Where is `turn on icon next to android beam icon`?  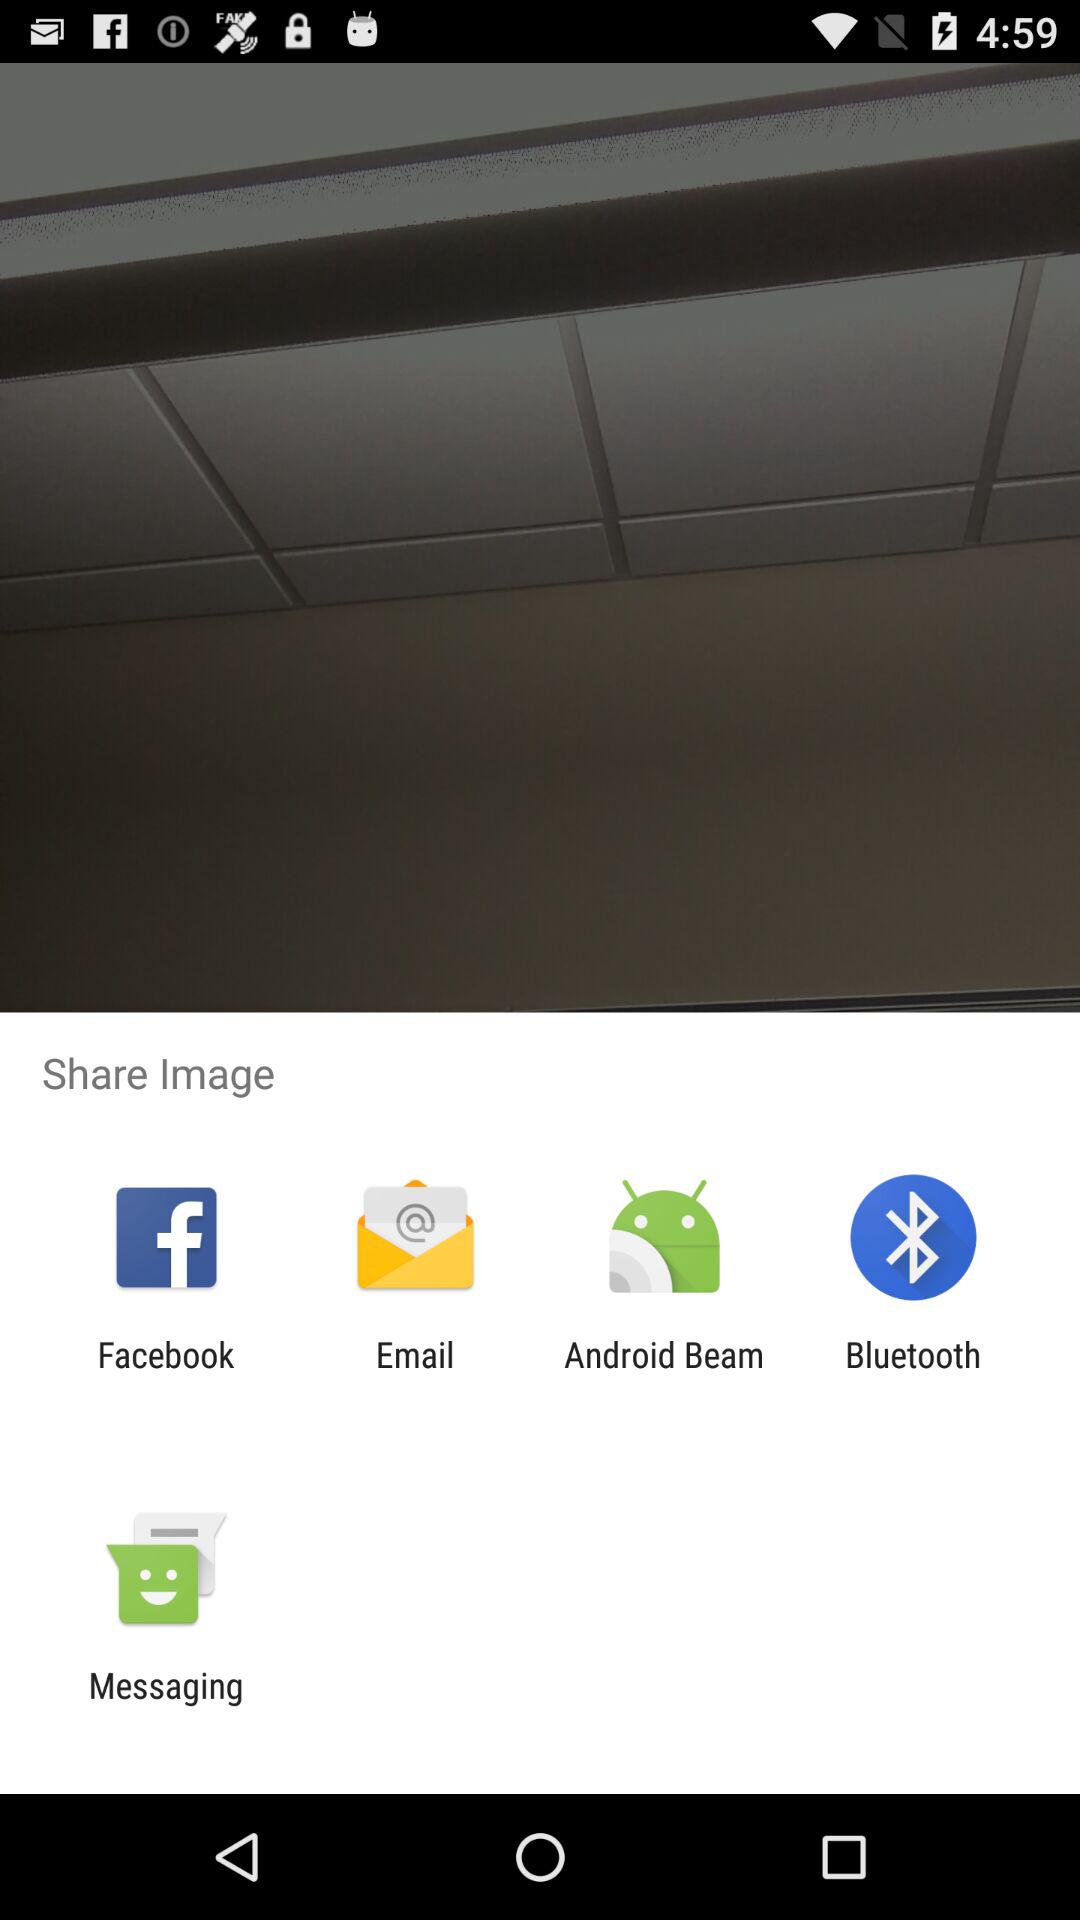
turn on icon next to android beam icon is located at coordinates (414, 1375).